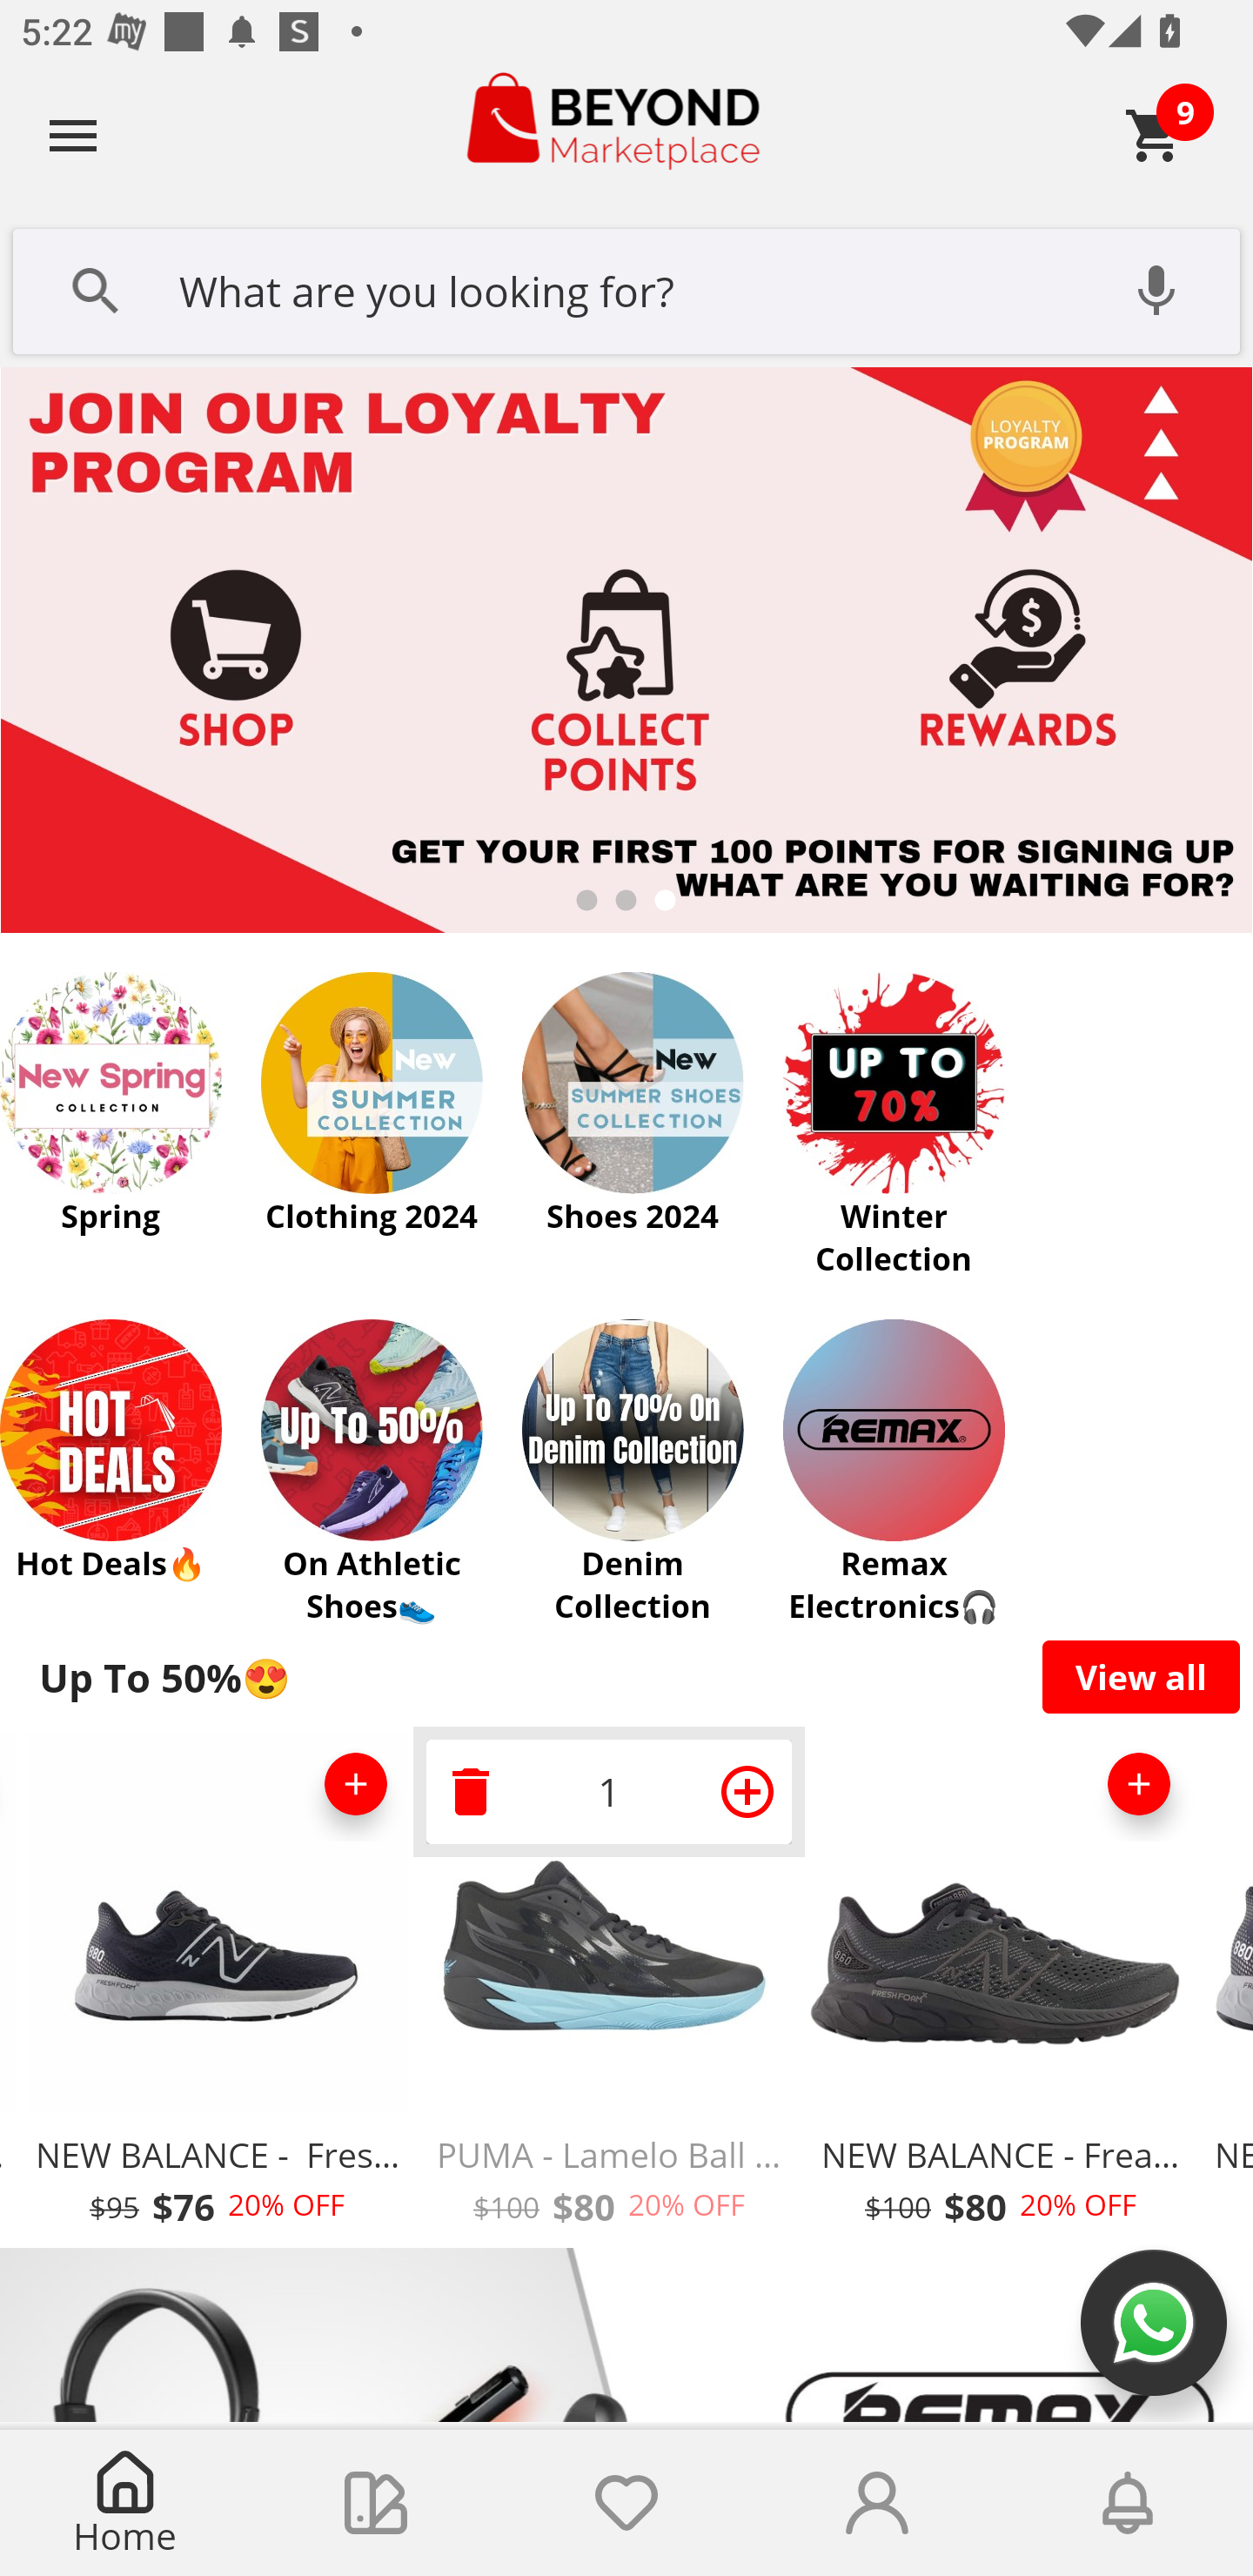 The height and width of the screenshot is (2576, 1253). What do you see at coordinates (1142, 1676) in the screenshot?
I see `View all` at bounding box center [1142, 1676].